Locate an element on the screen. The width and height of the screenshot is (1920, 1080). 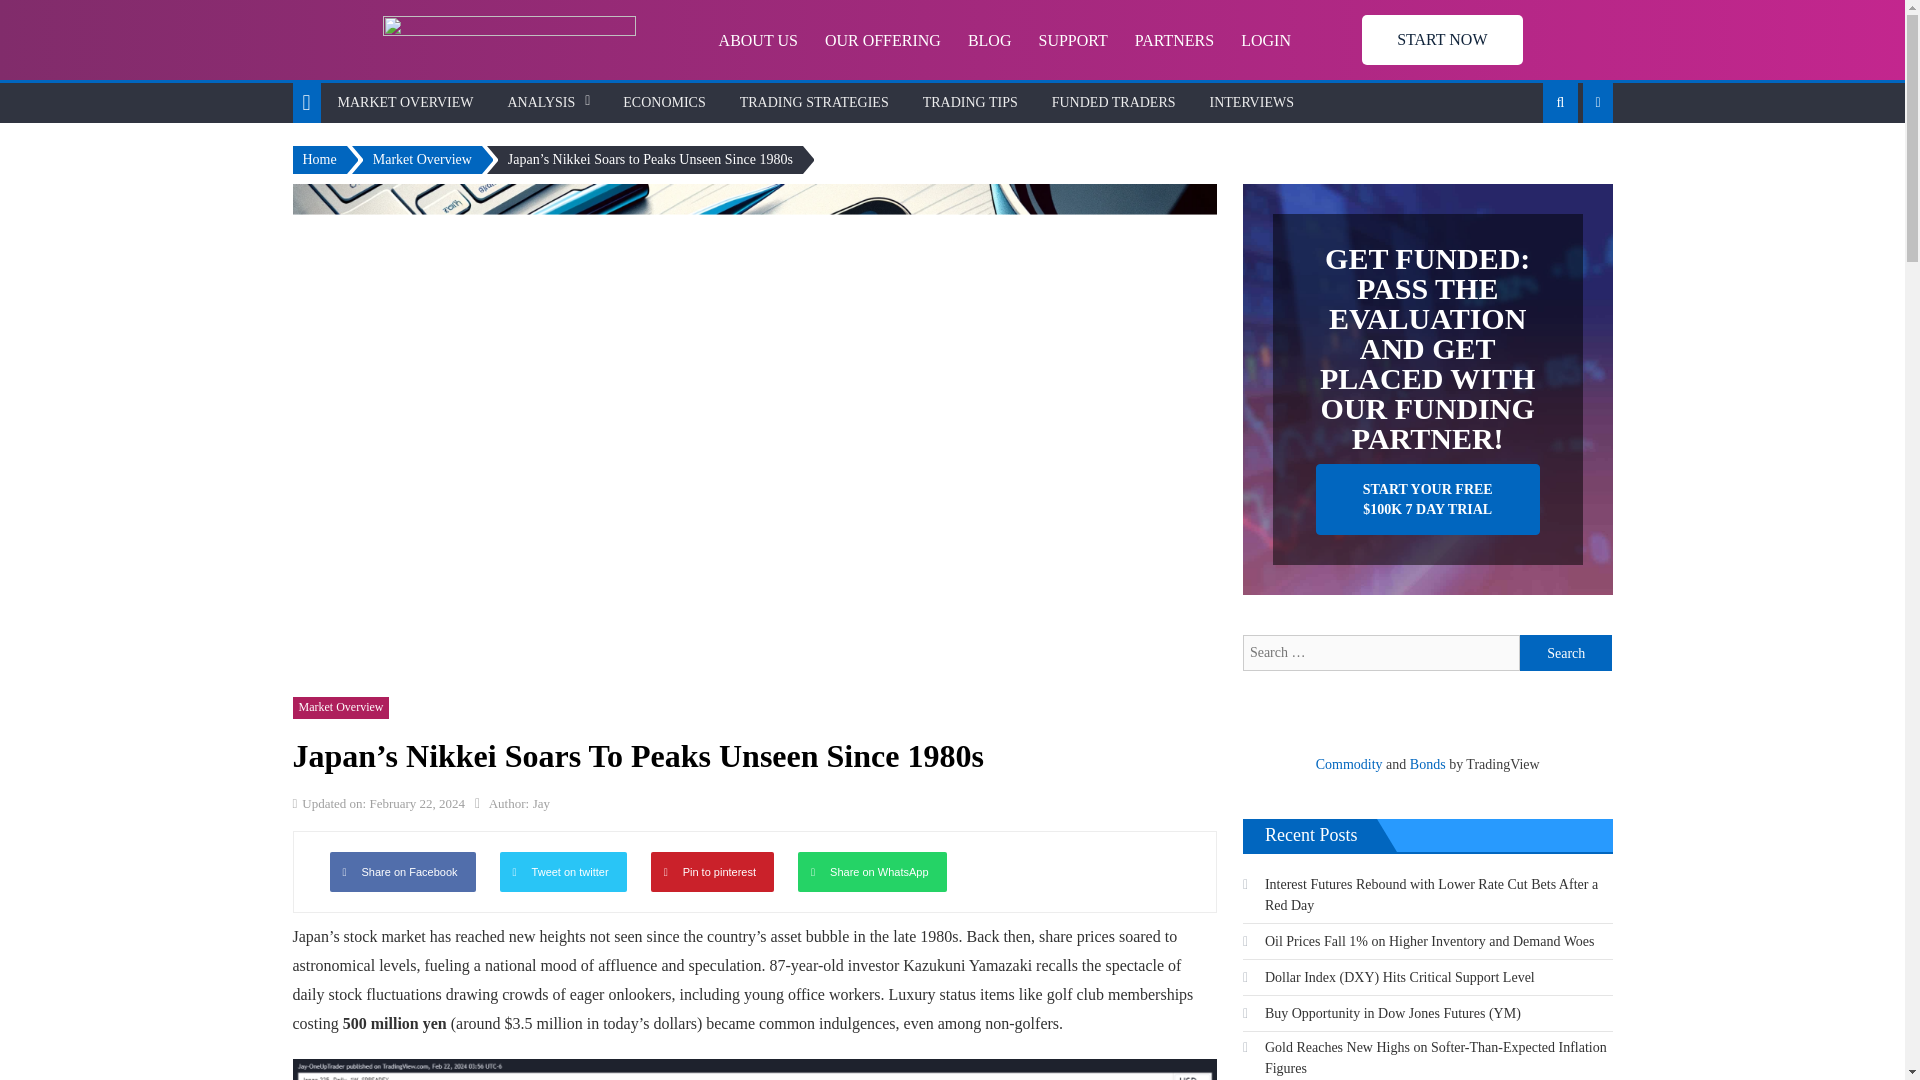
LOGIN is located at coordinates (1254, 40).